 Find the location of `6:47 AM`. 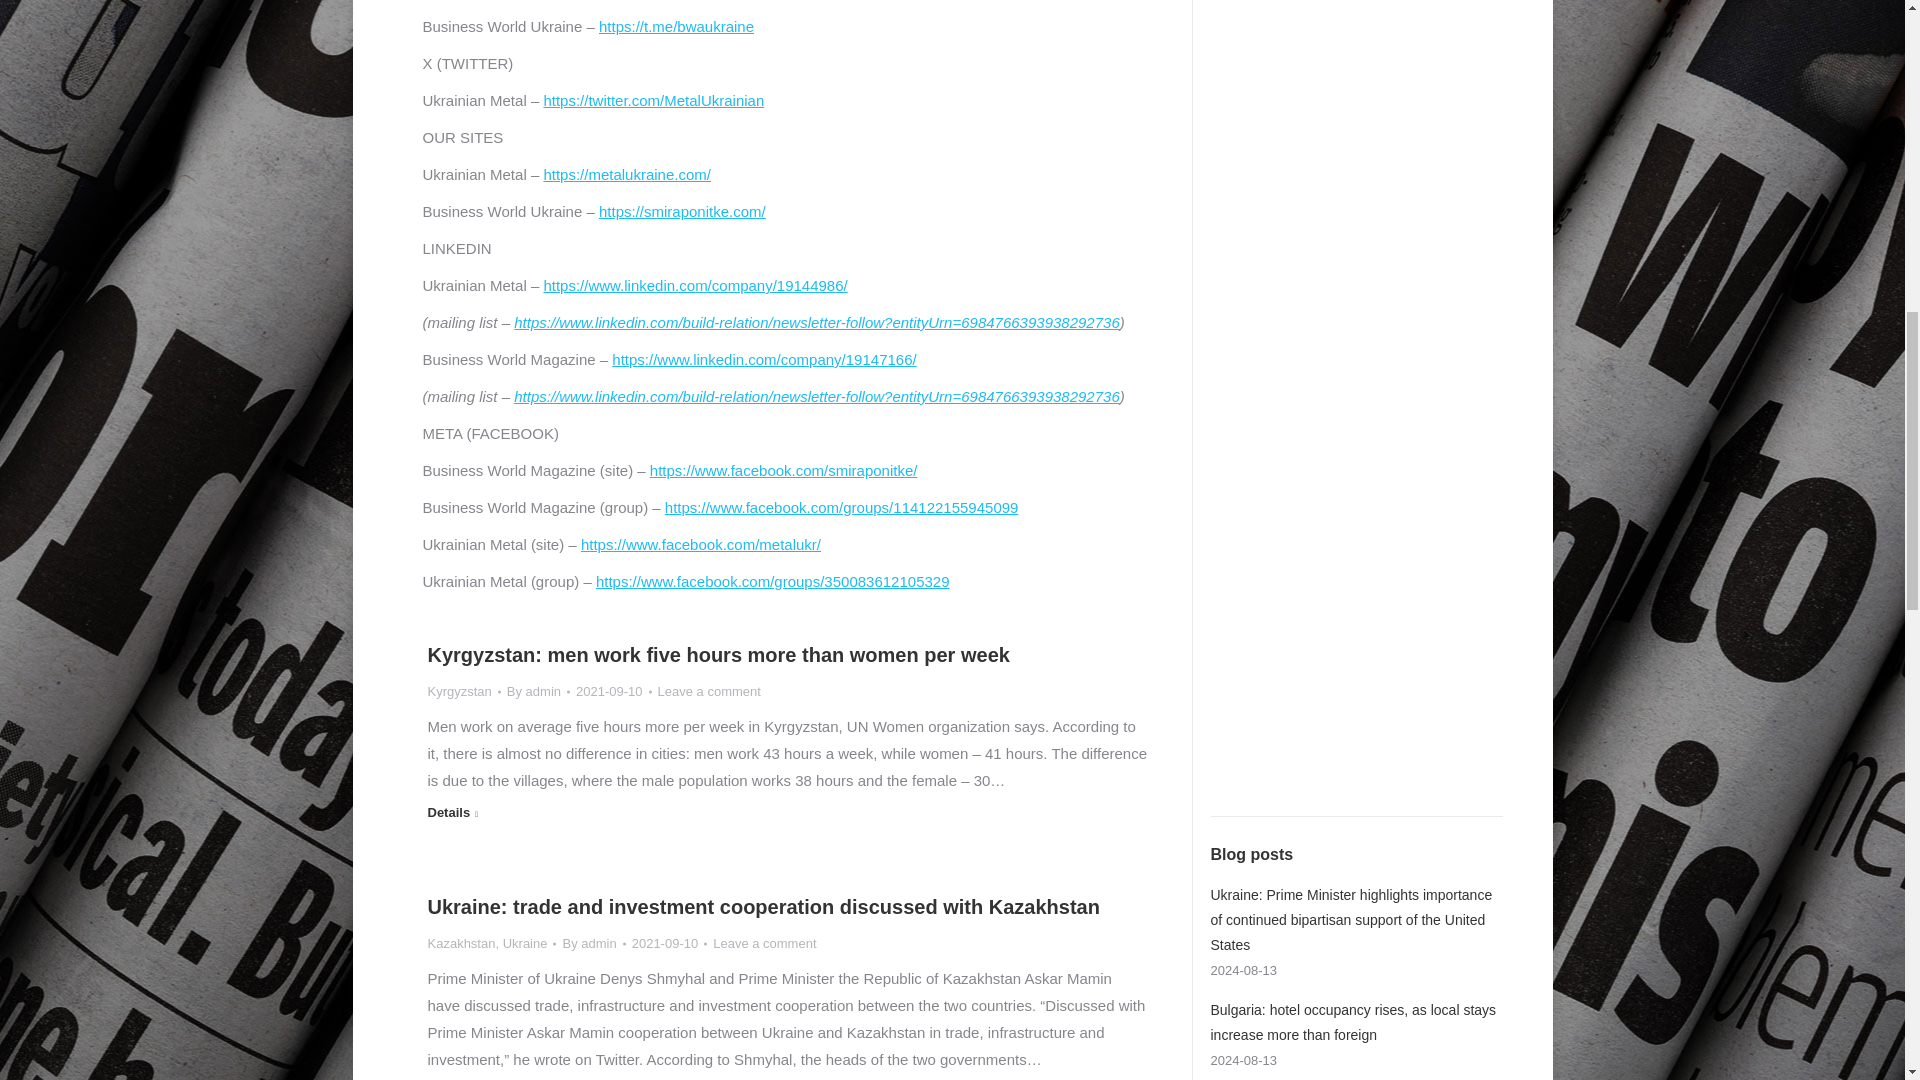

6:47 AM is located at coordinates (670, 943).